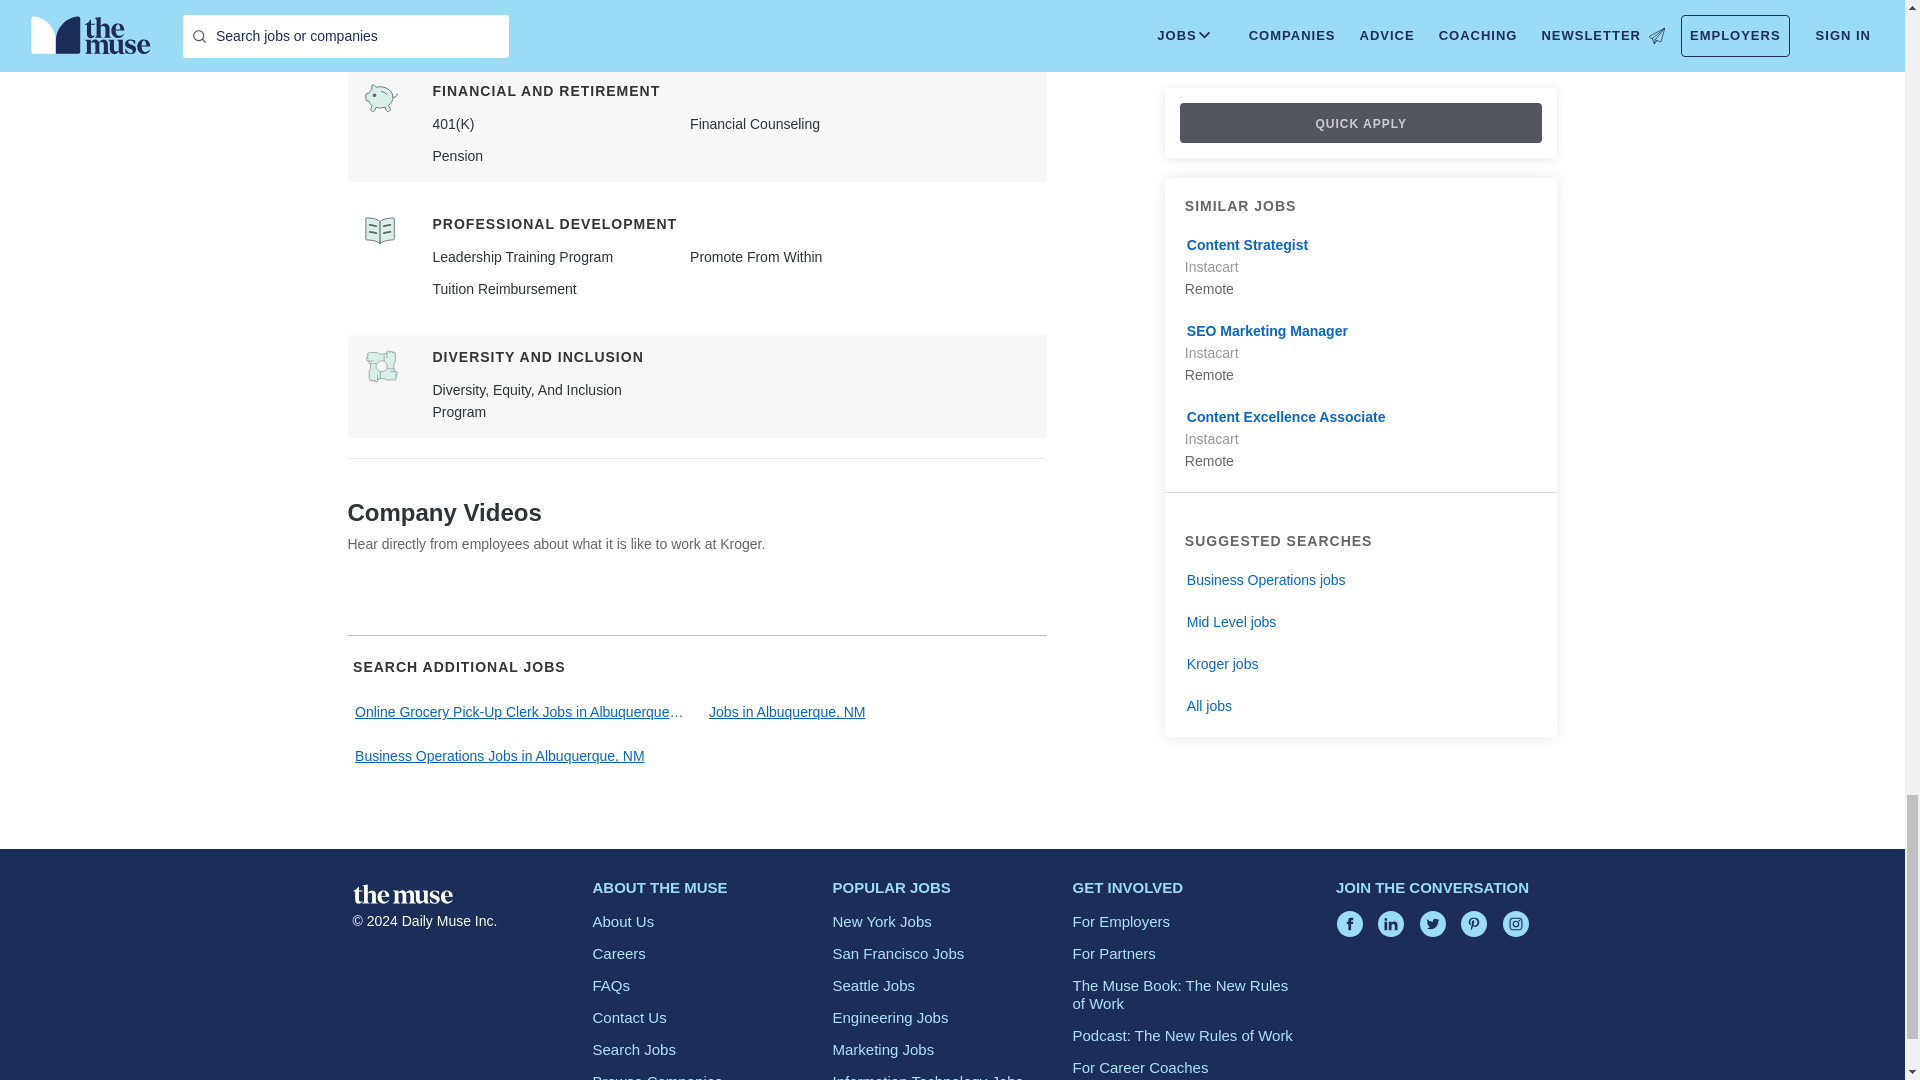  I want to click on The Muse LogoA logo with "the muse" in white text., so click(401, 894).